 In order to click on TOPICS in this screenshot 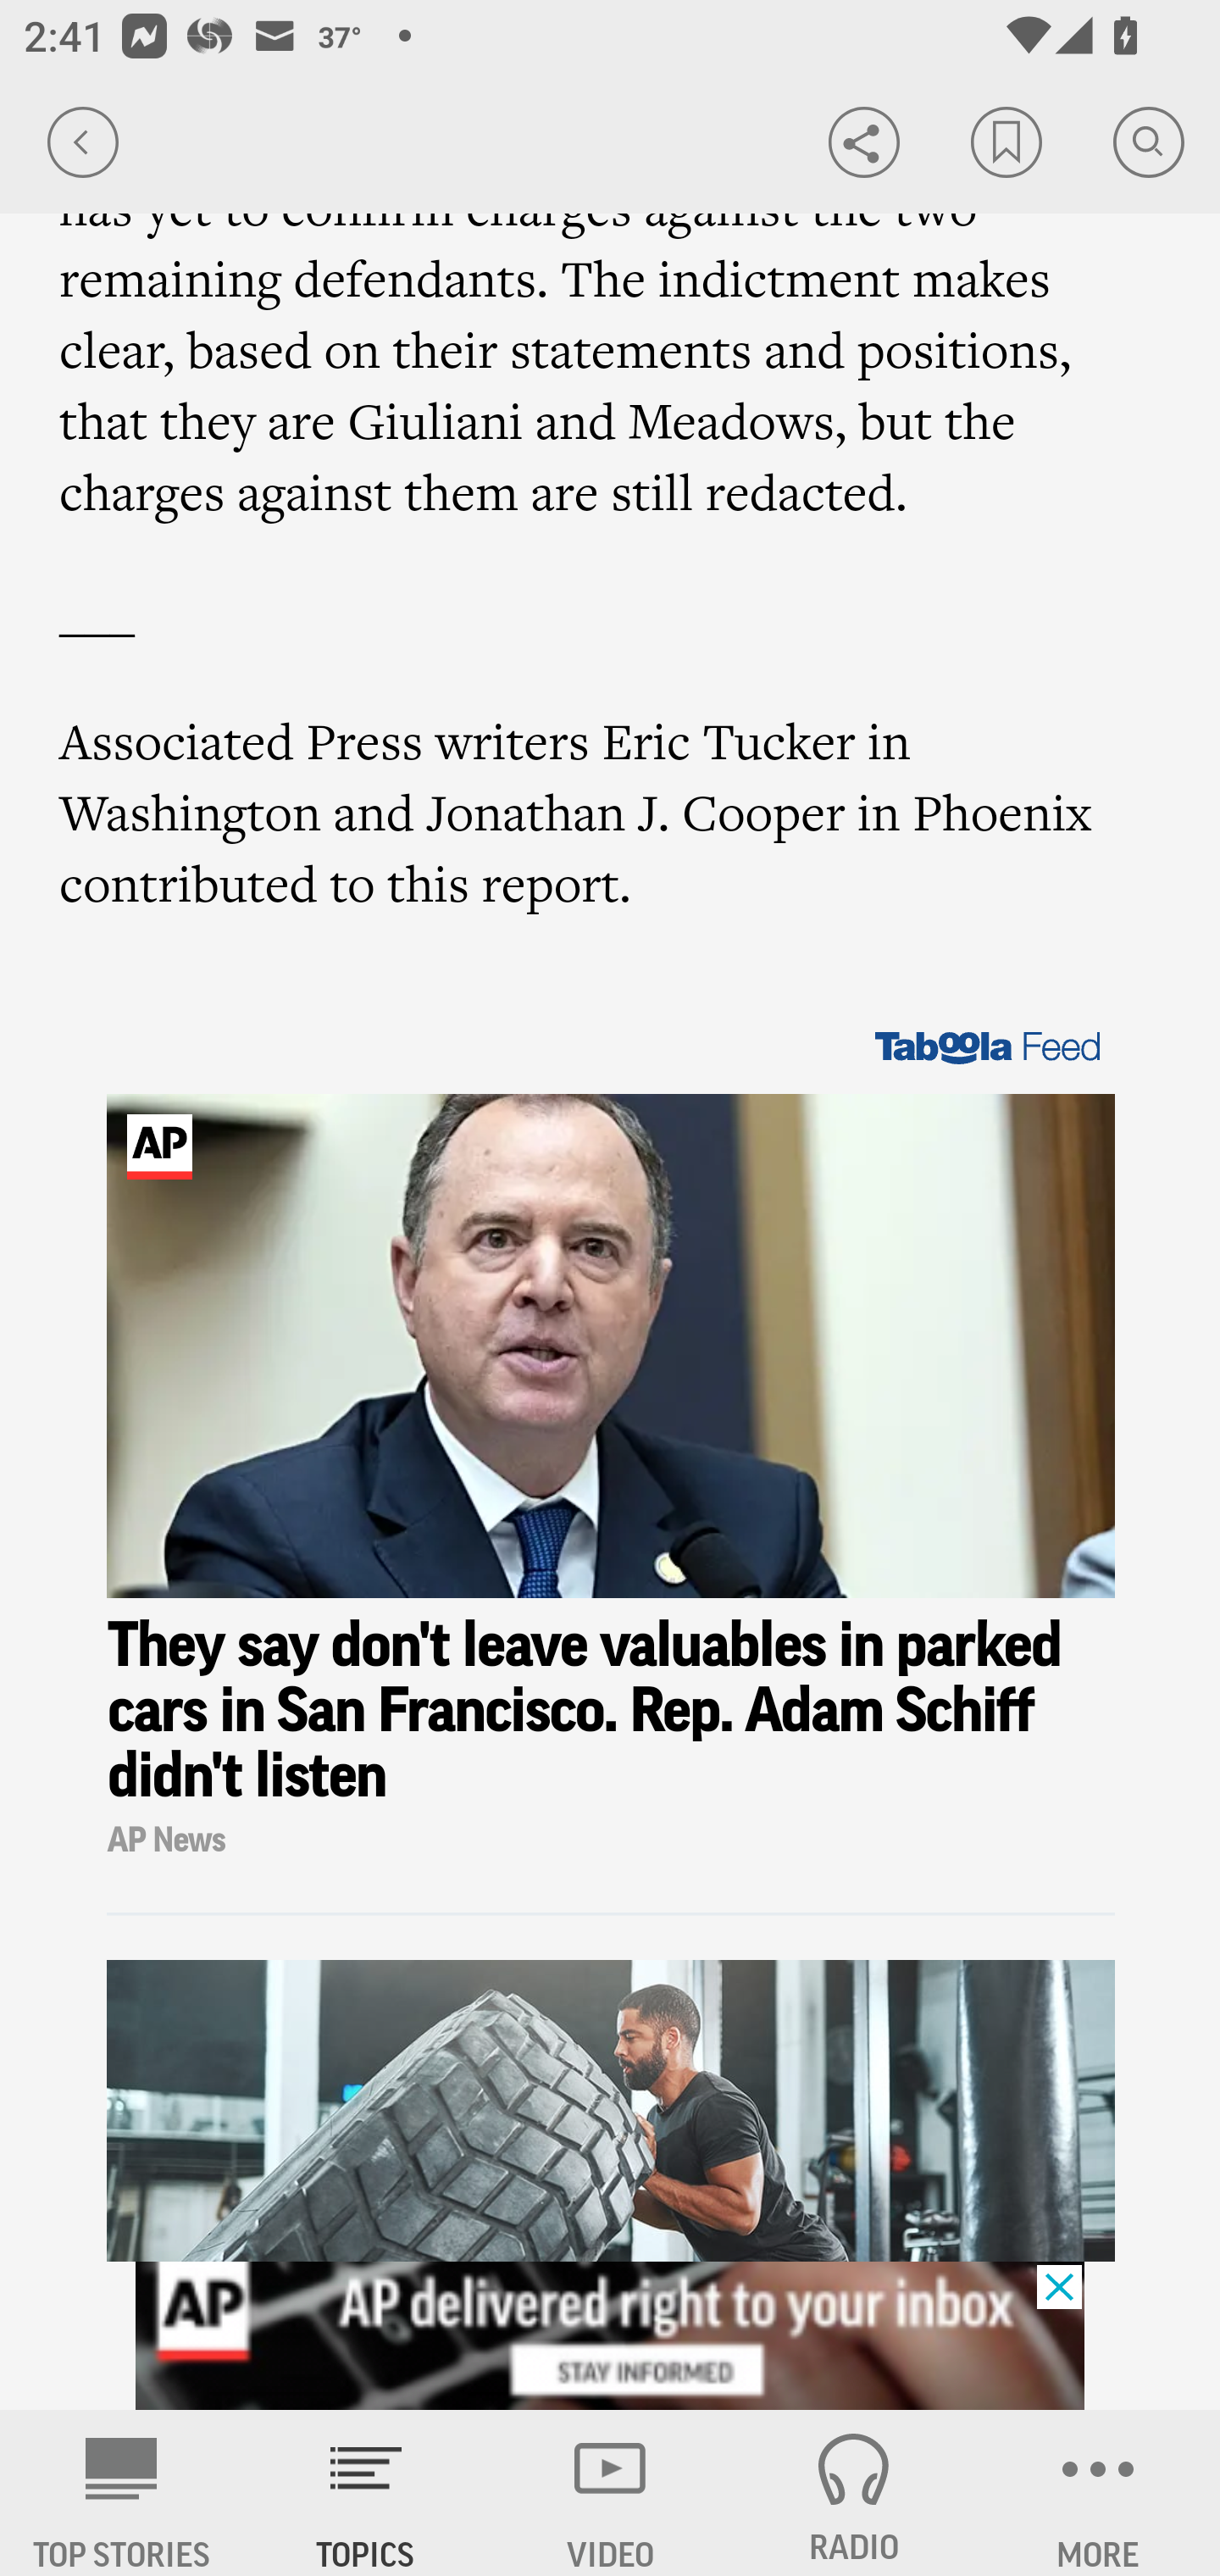, I will do `click(366, 2493)`.